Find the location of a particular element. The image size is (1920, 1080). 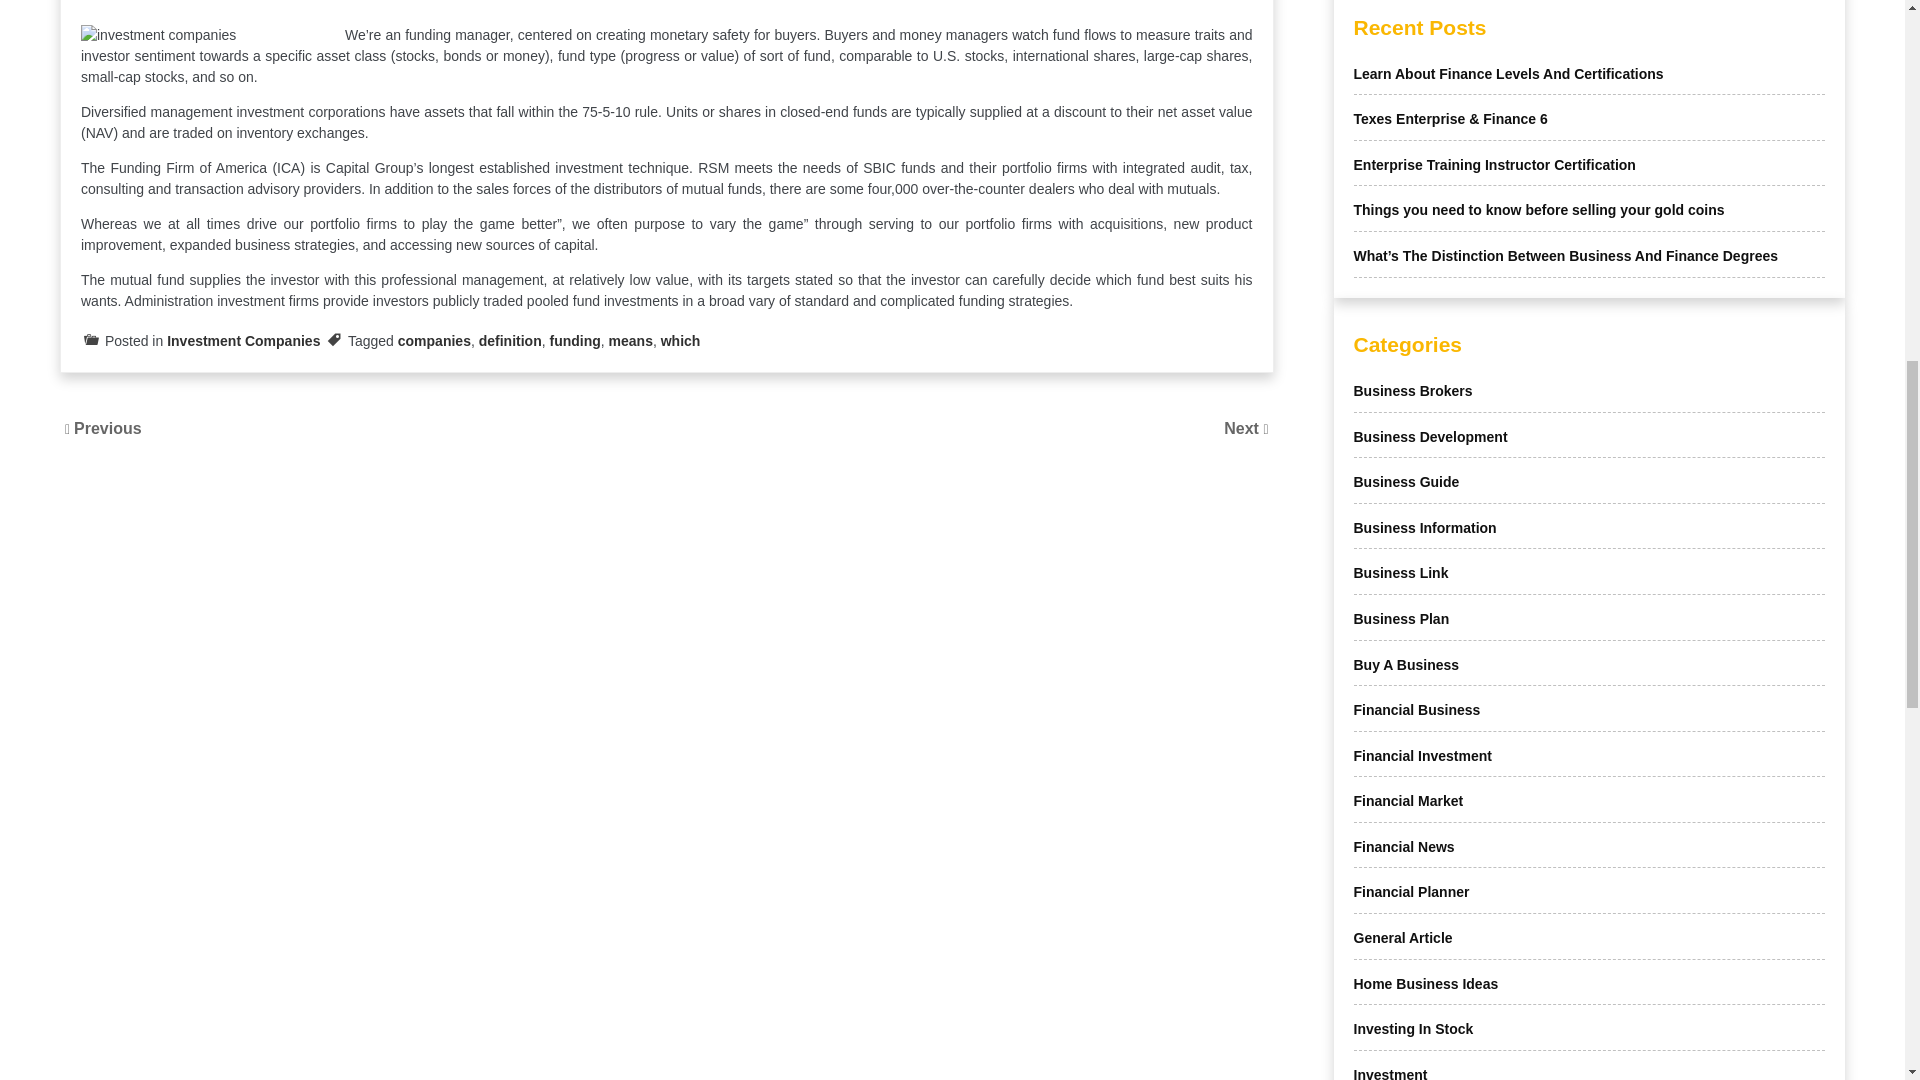

funding is located at coordinates (574, 340).